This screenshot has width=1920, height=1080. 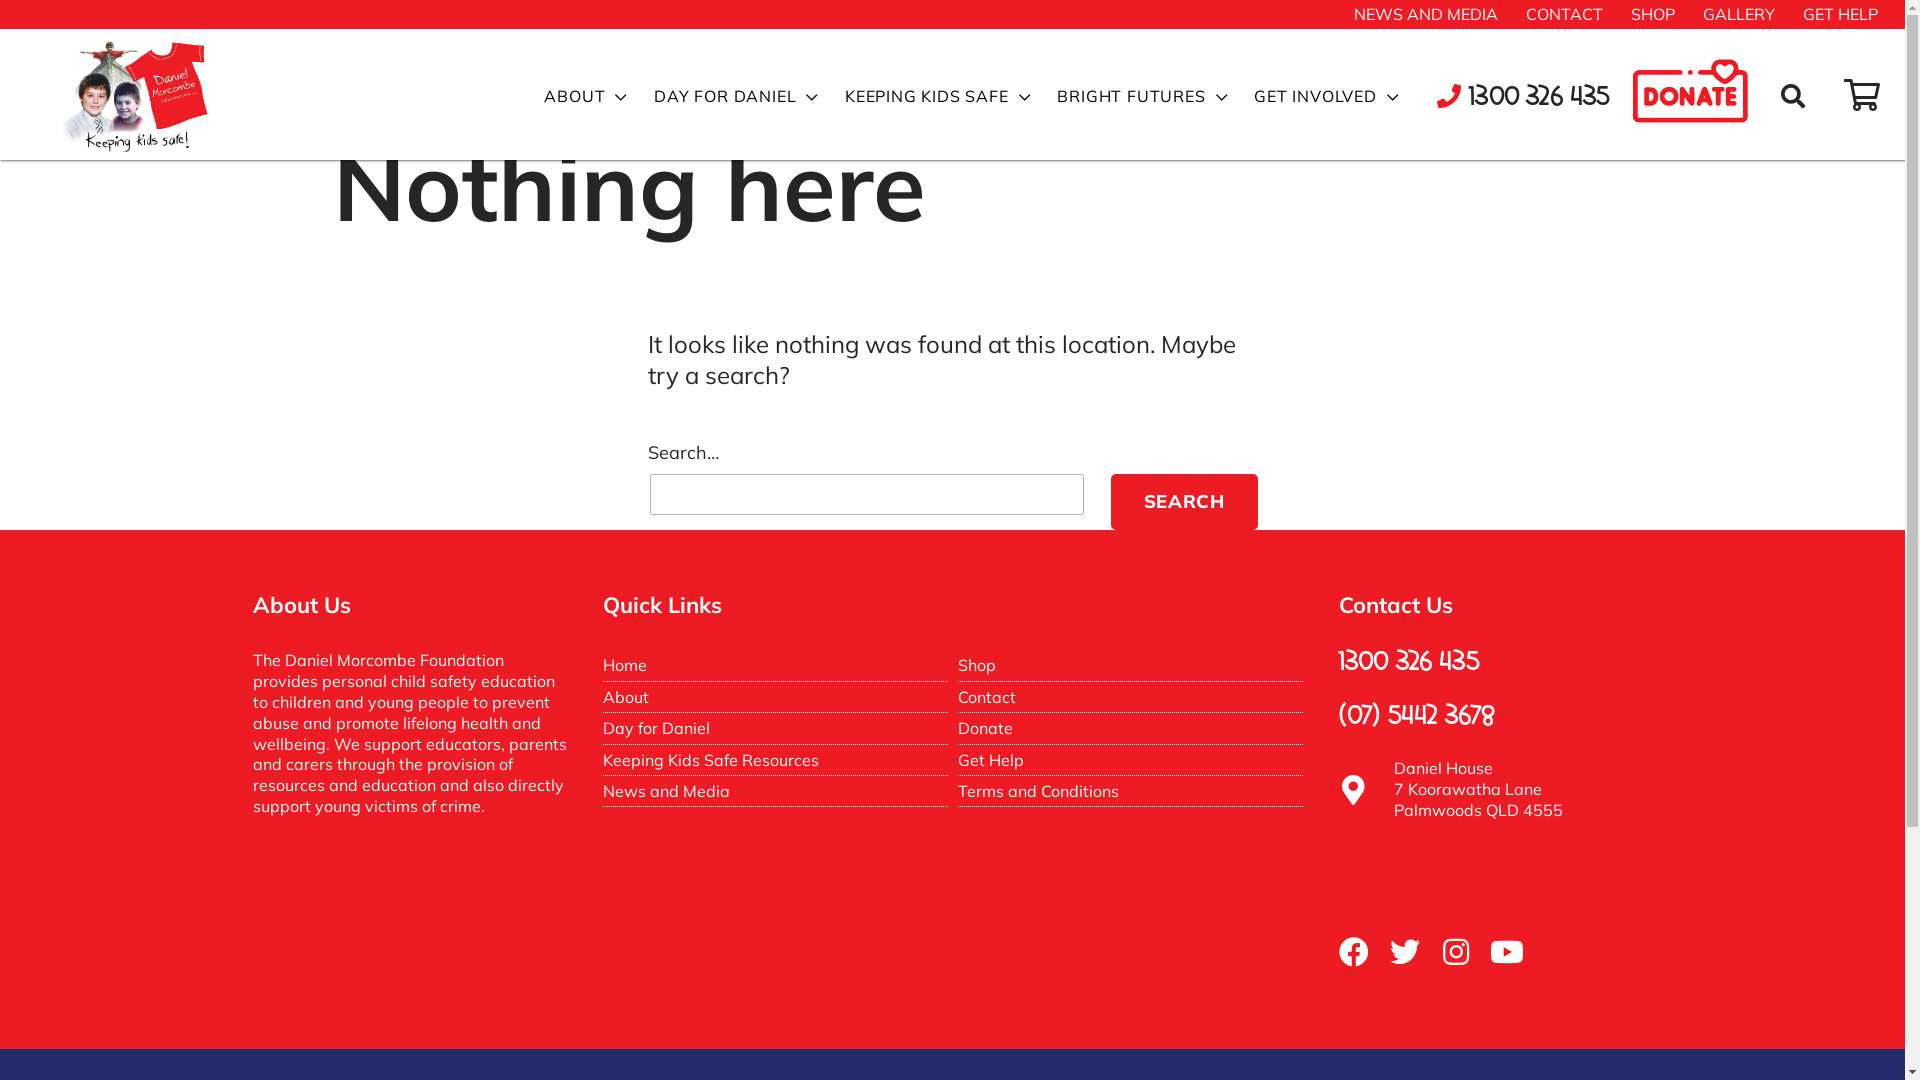 What do you see at coordinates (1408, 662) in the screenshot?
I see `1300 326 435` at bounding box center [1408, 662].